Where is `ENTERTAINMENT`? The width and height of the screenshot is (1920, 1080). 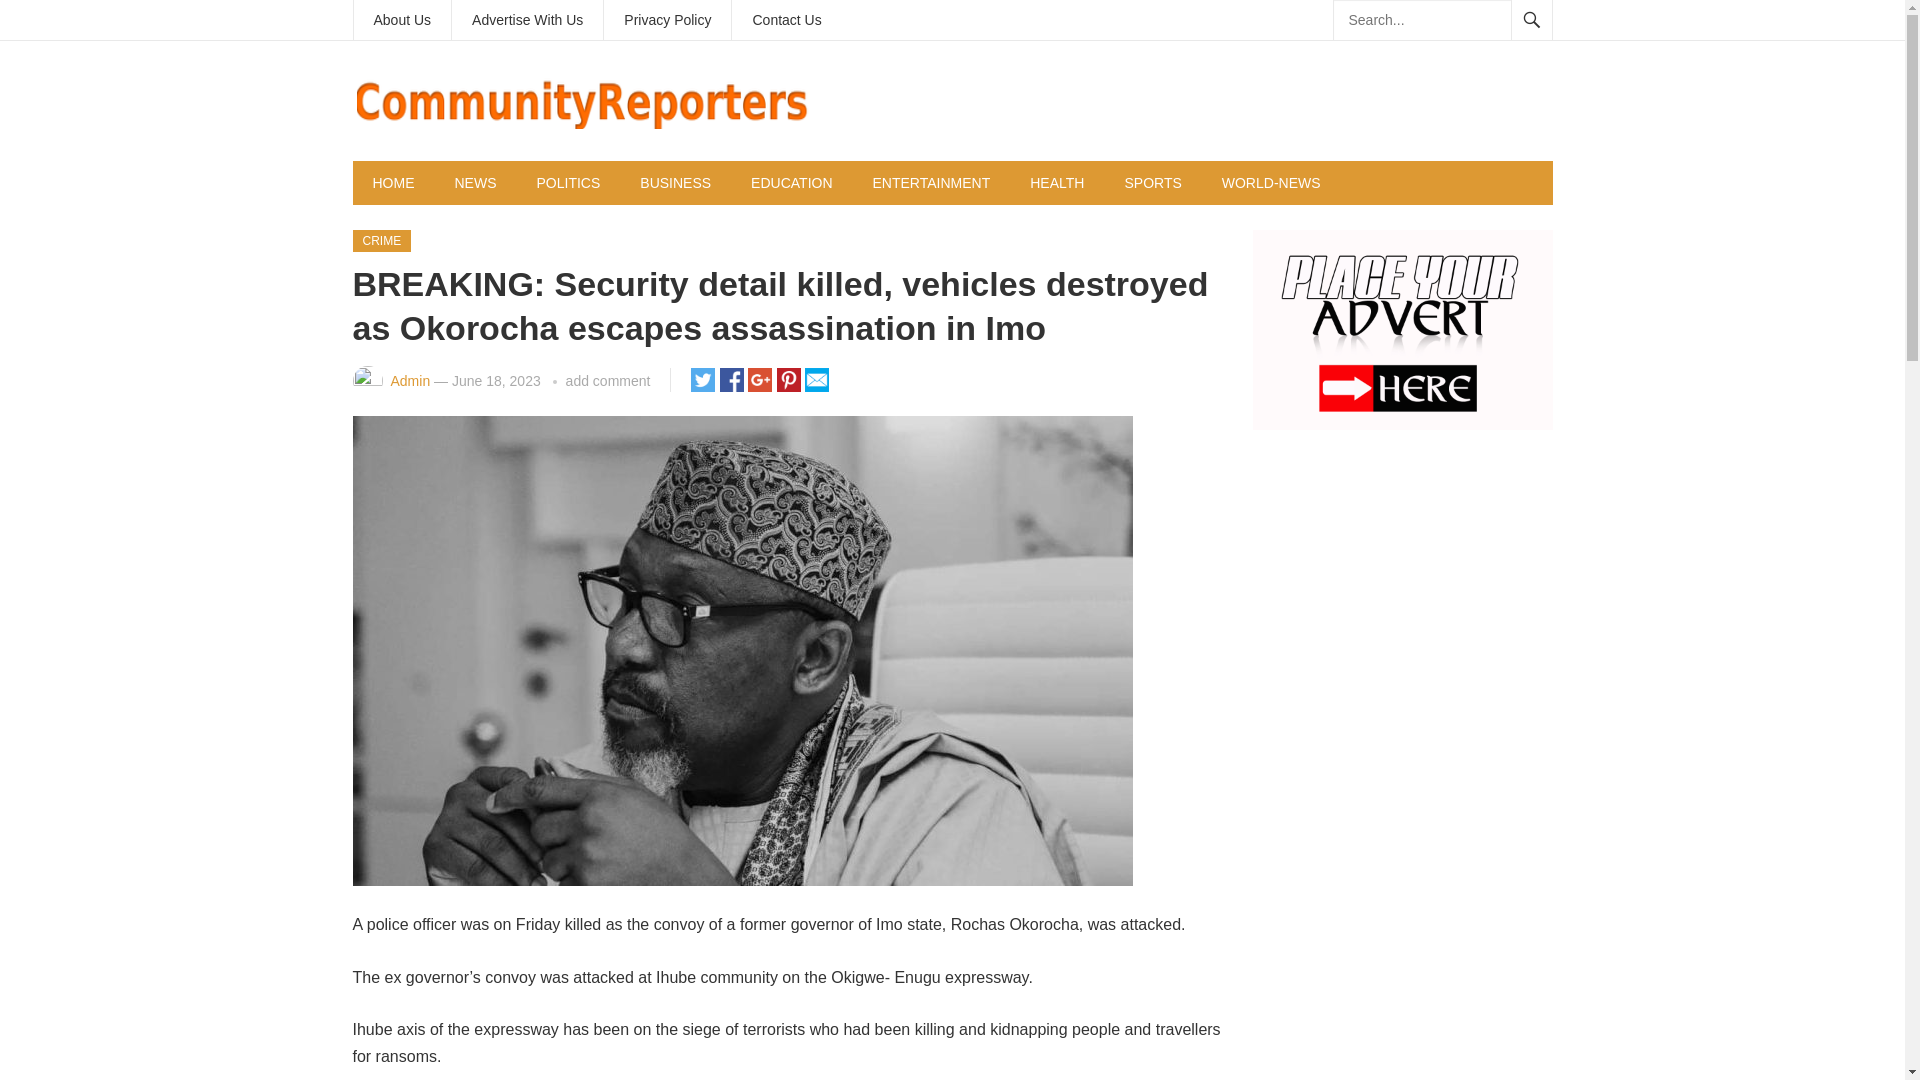
ENTERTAINMENT is located at coordinates (932, 182).